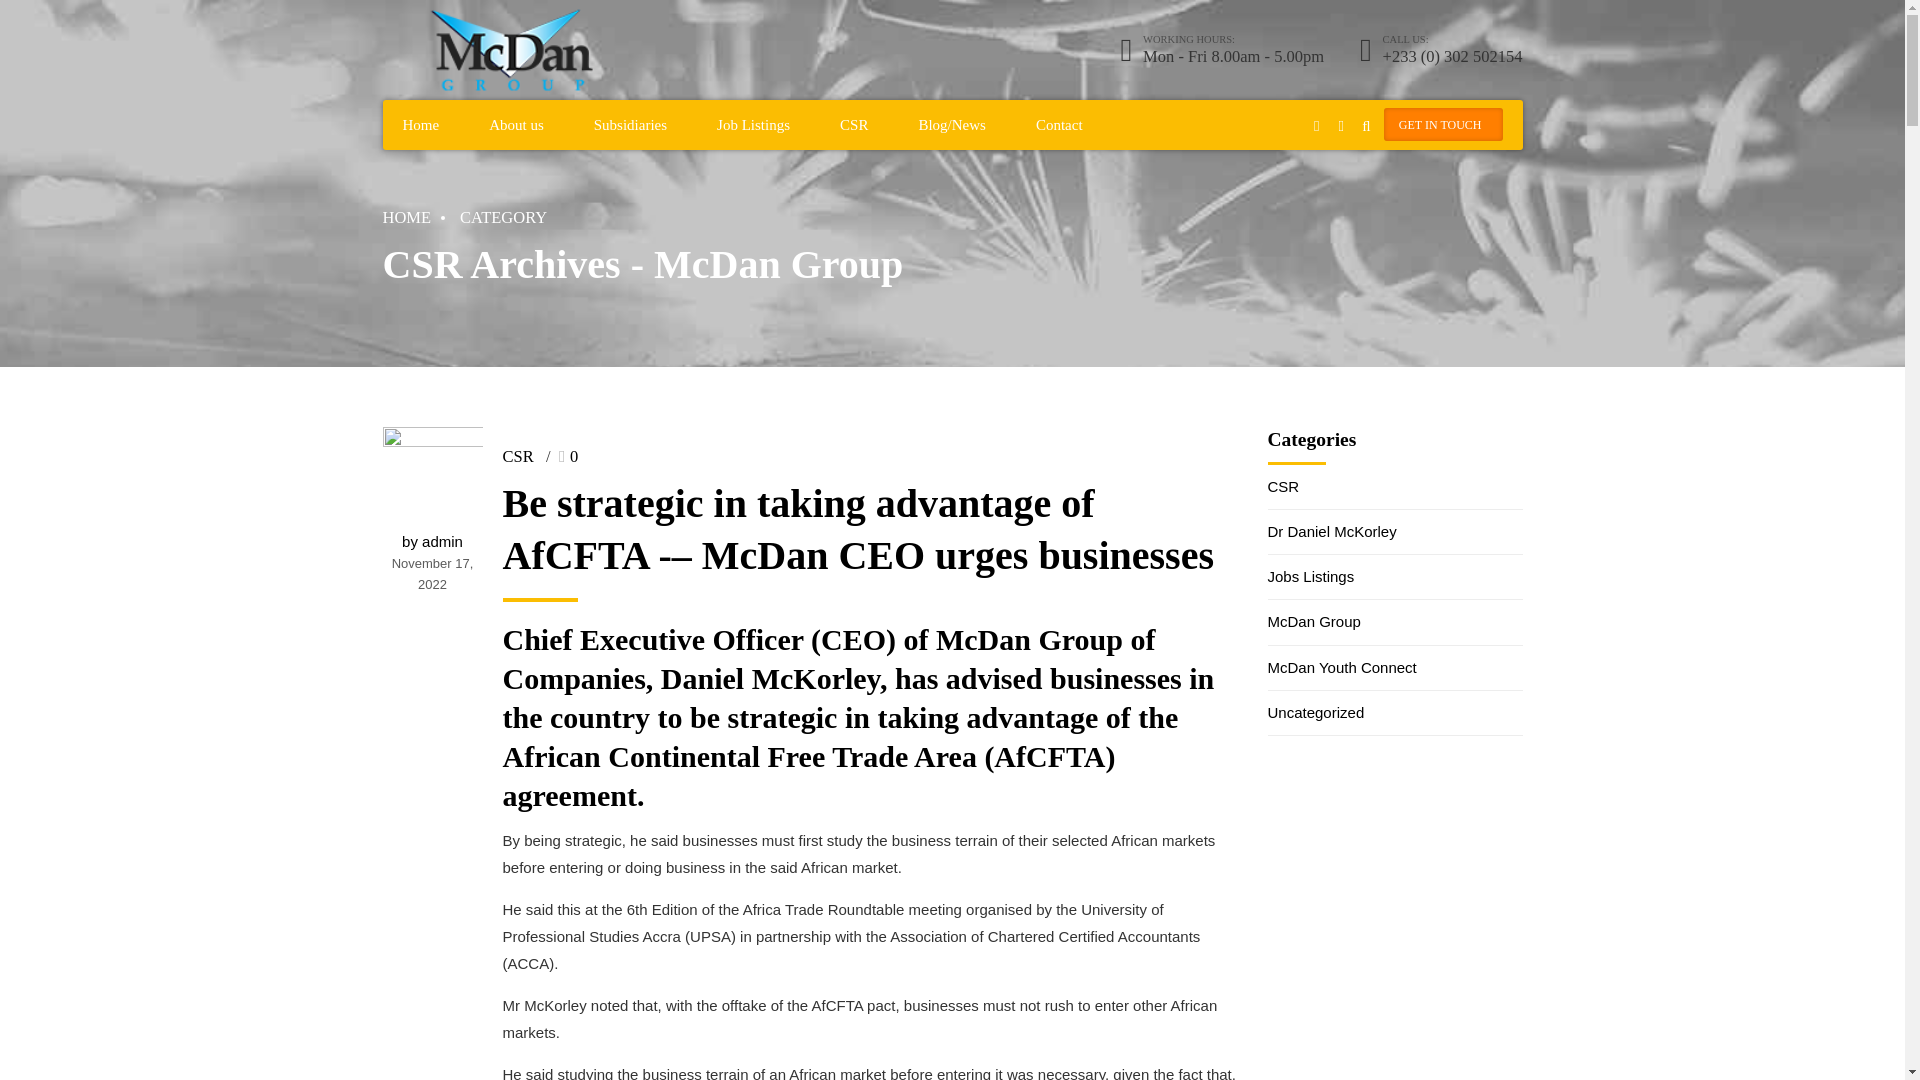 The width and height of the screenshot is (1920, 1080). Describe the element at coordinates (1444, 124) in the screenshot. I see `GET IN TOUCH` at that location.